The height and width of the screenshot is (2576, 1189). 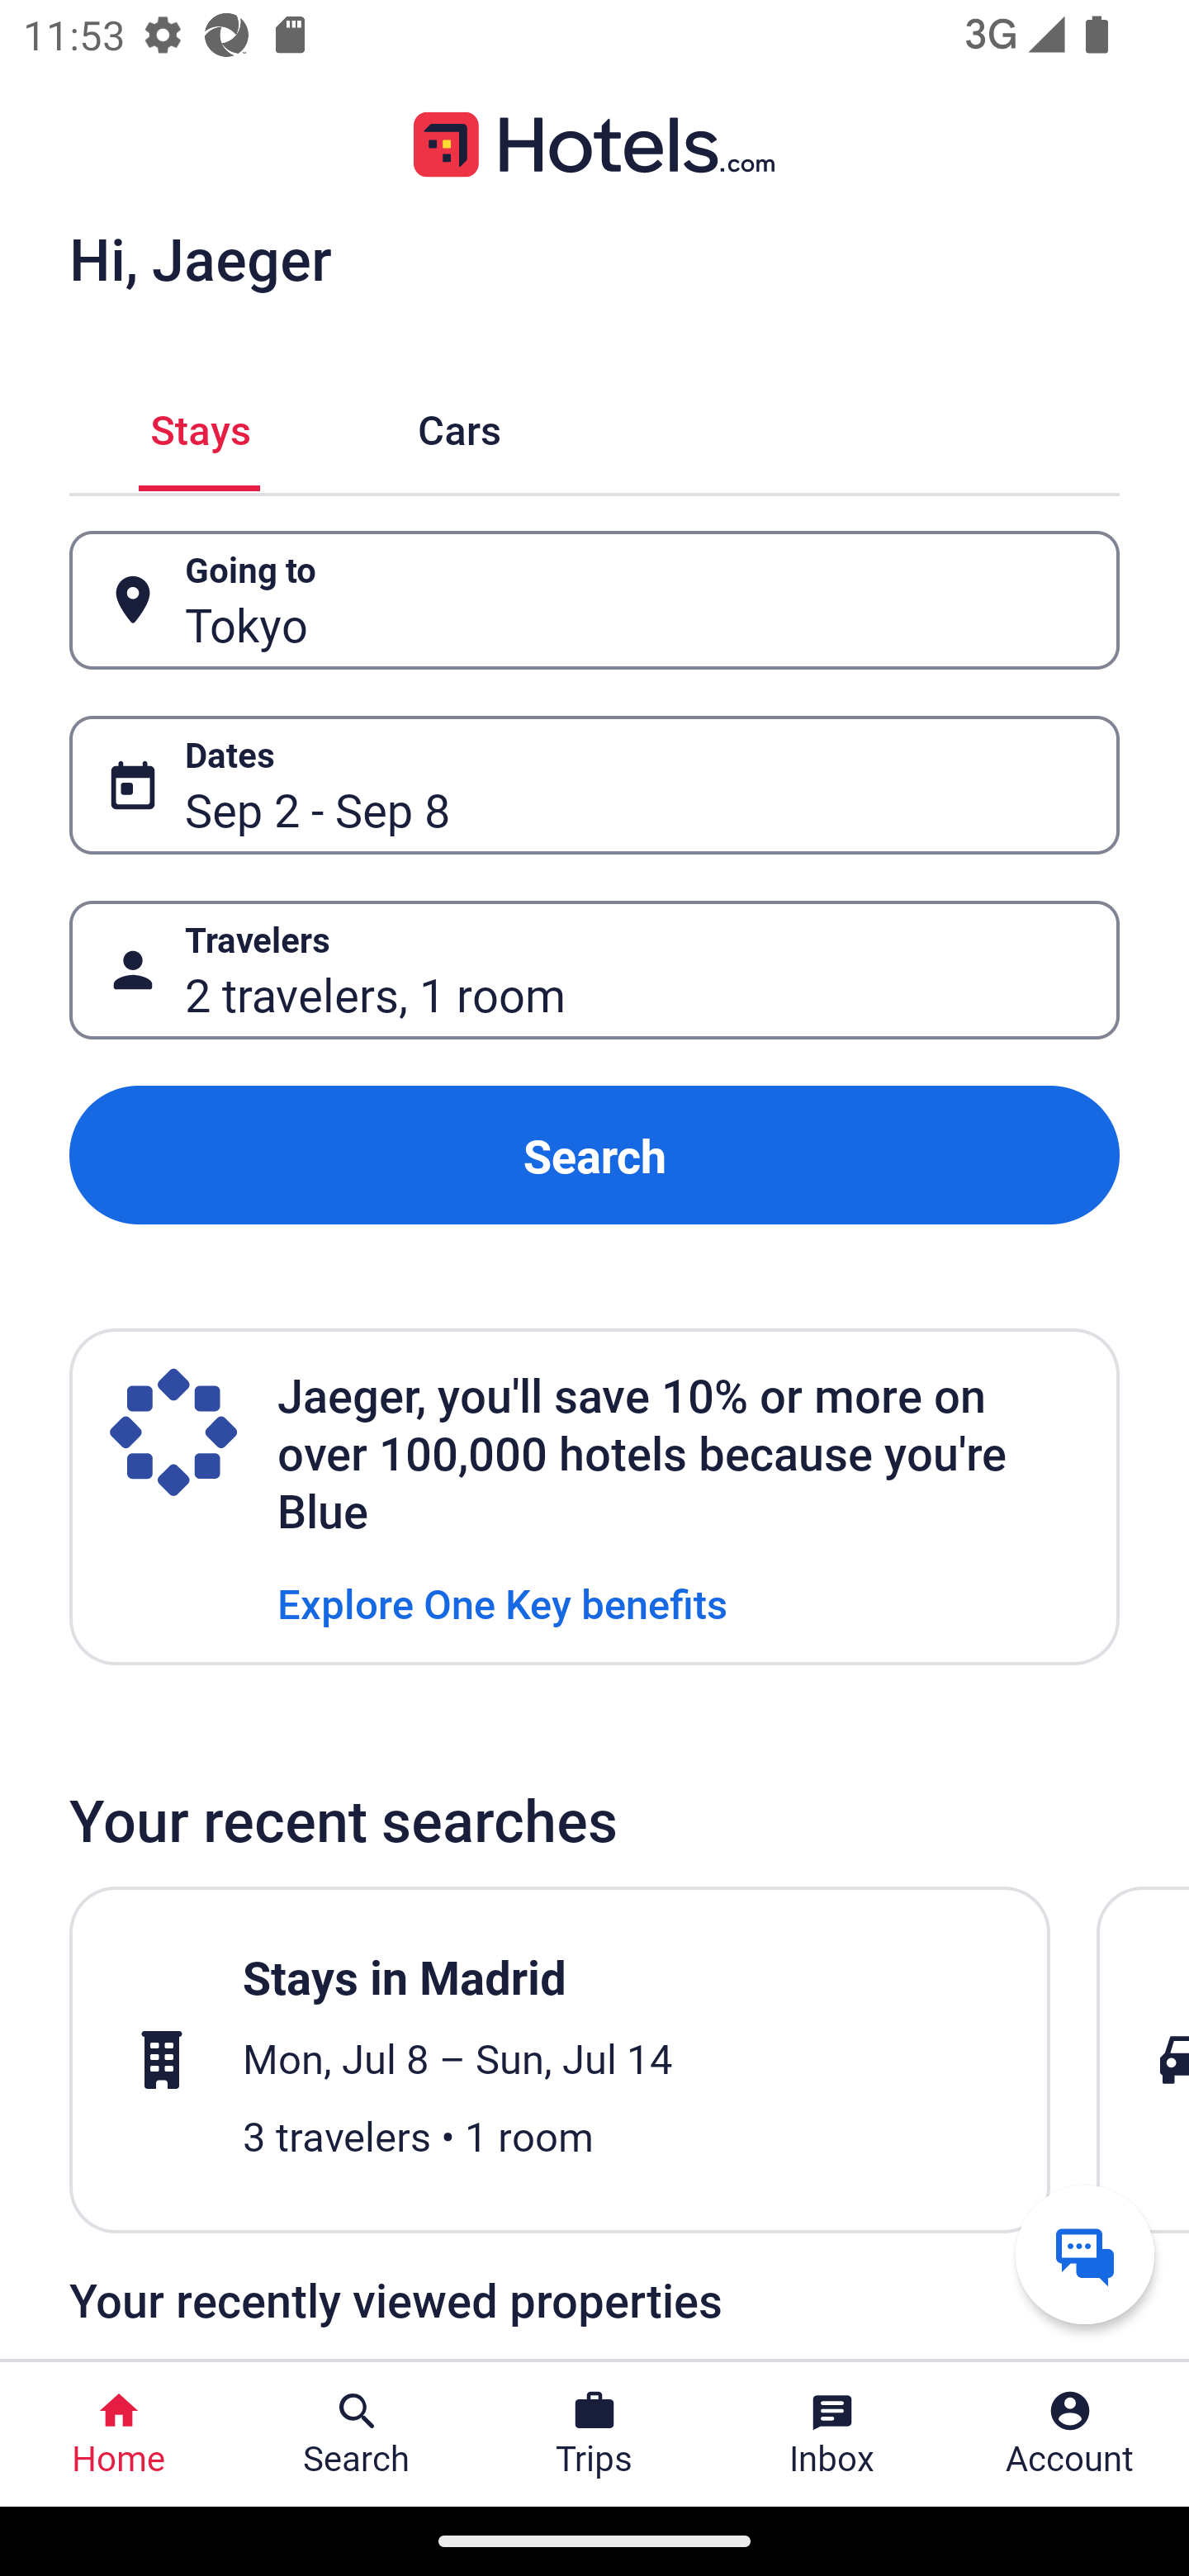 I want to click on Going to Button Tokyo, so click(x=594, y=599).